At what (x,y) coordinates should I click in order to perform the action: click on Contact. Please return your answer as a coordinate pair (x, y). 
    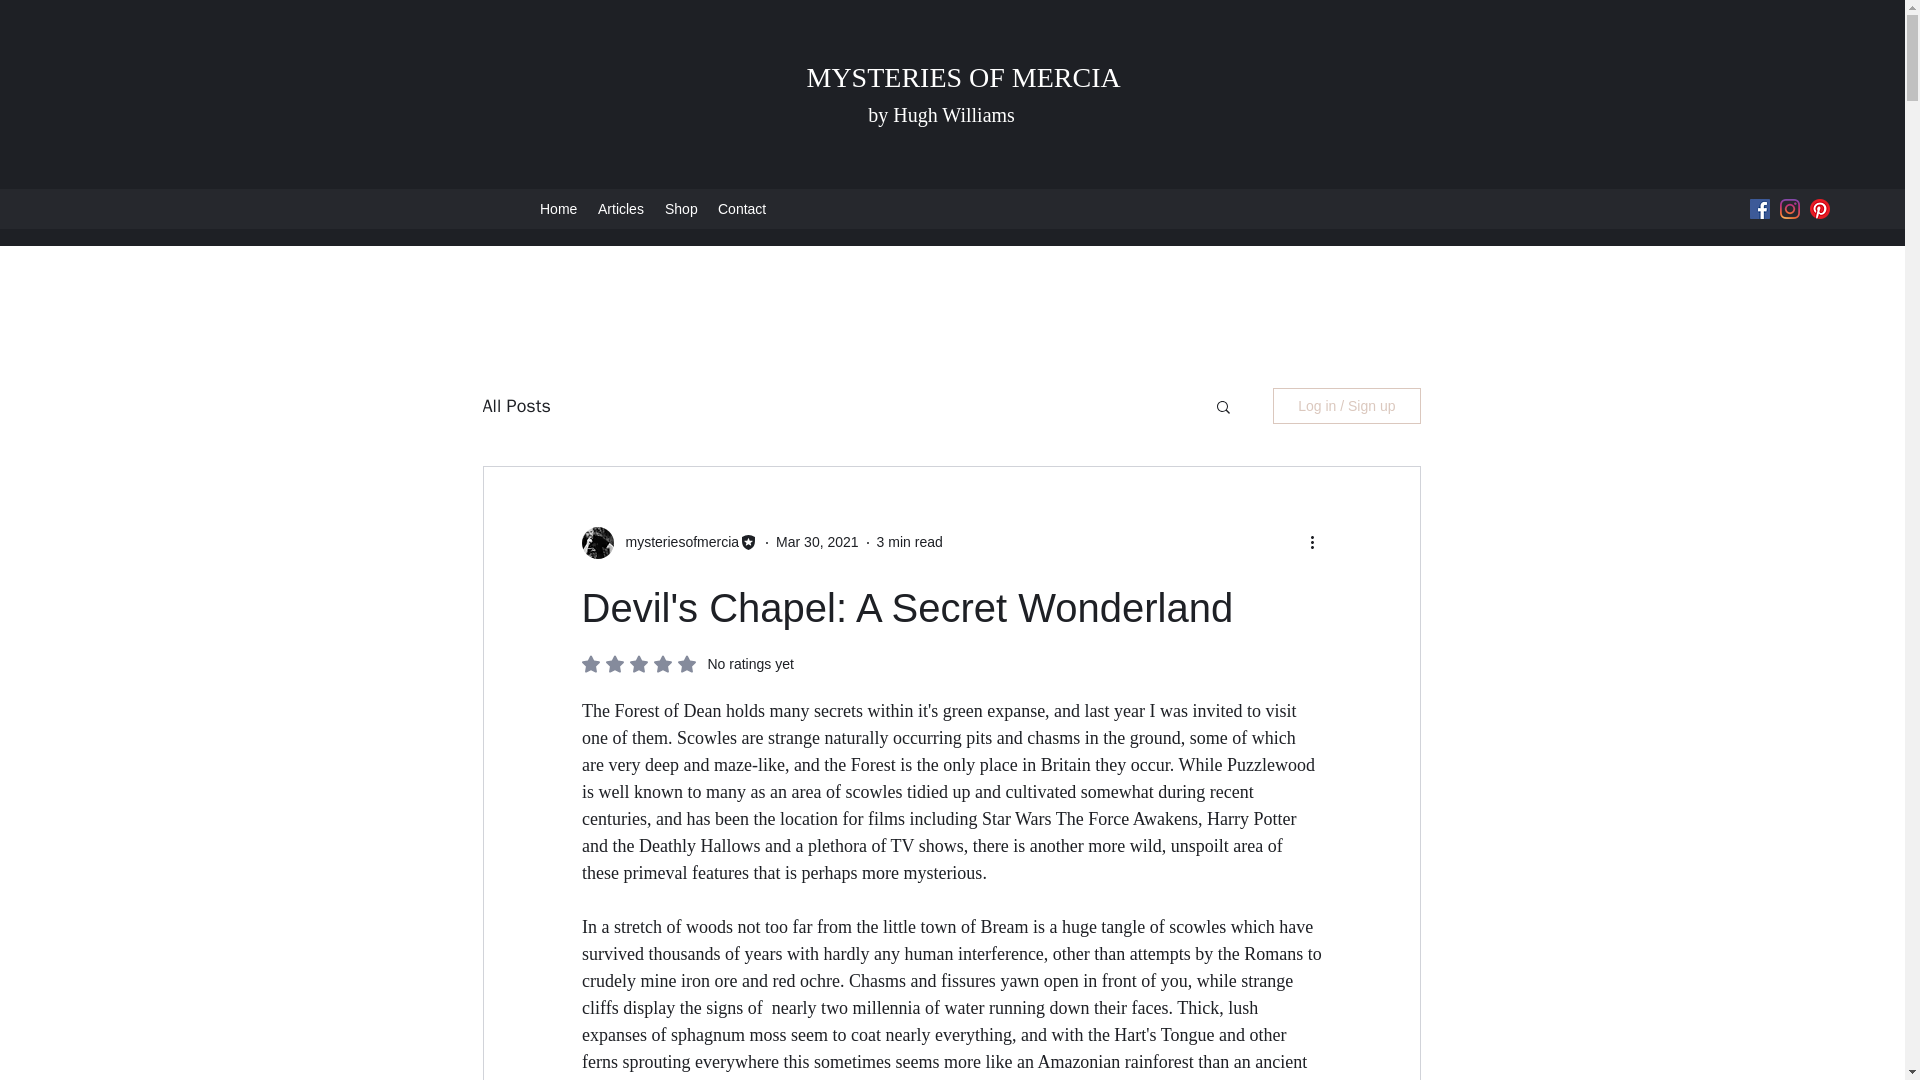
    Looking at the image, I should click on (742, 208).